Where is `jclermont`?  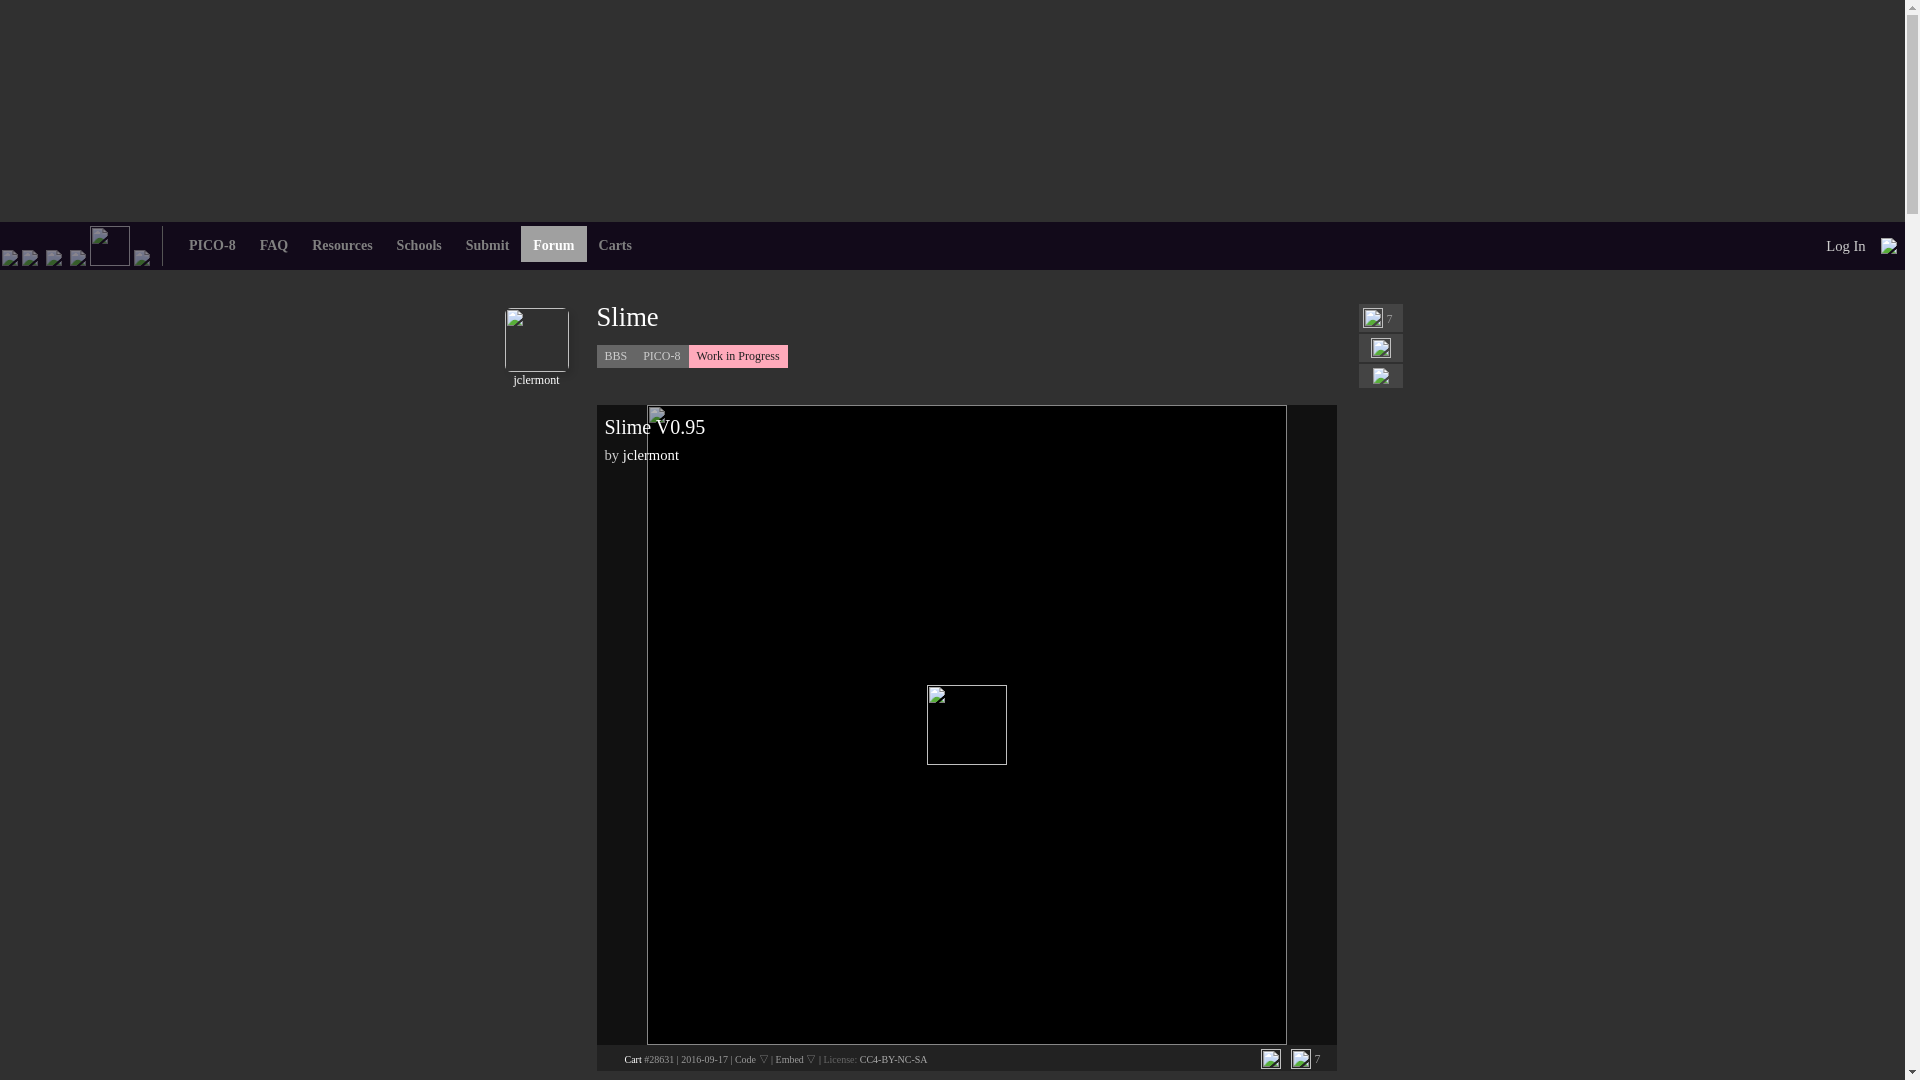 jclermont is located at coordinates (536, 373).